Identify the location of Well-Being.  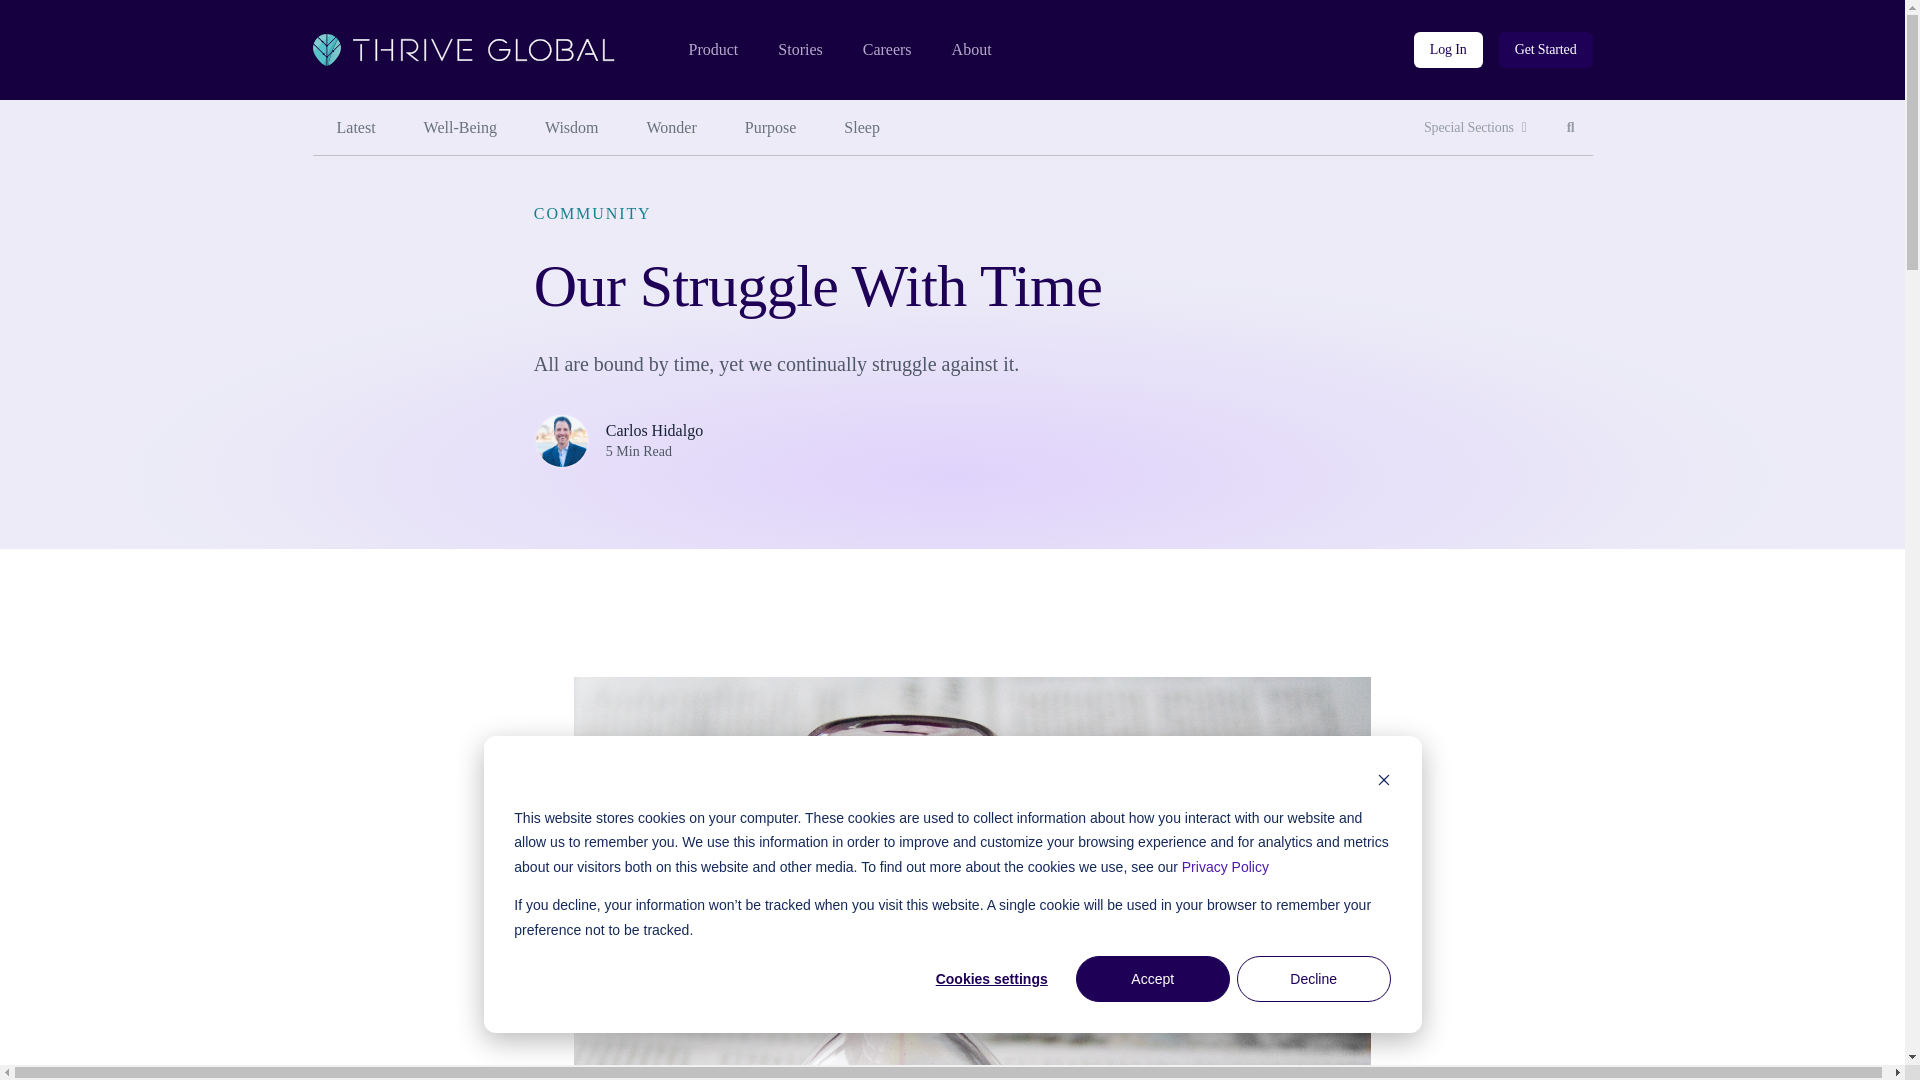
(1475, 128).